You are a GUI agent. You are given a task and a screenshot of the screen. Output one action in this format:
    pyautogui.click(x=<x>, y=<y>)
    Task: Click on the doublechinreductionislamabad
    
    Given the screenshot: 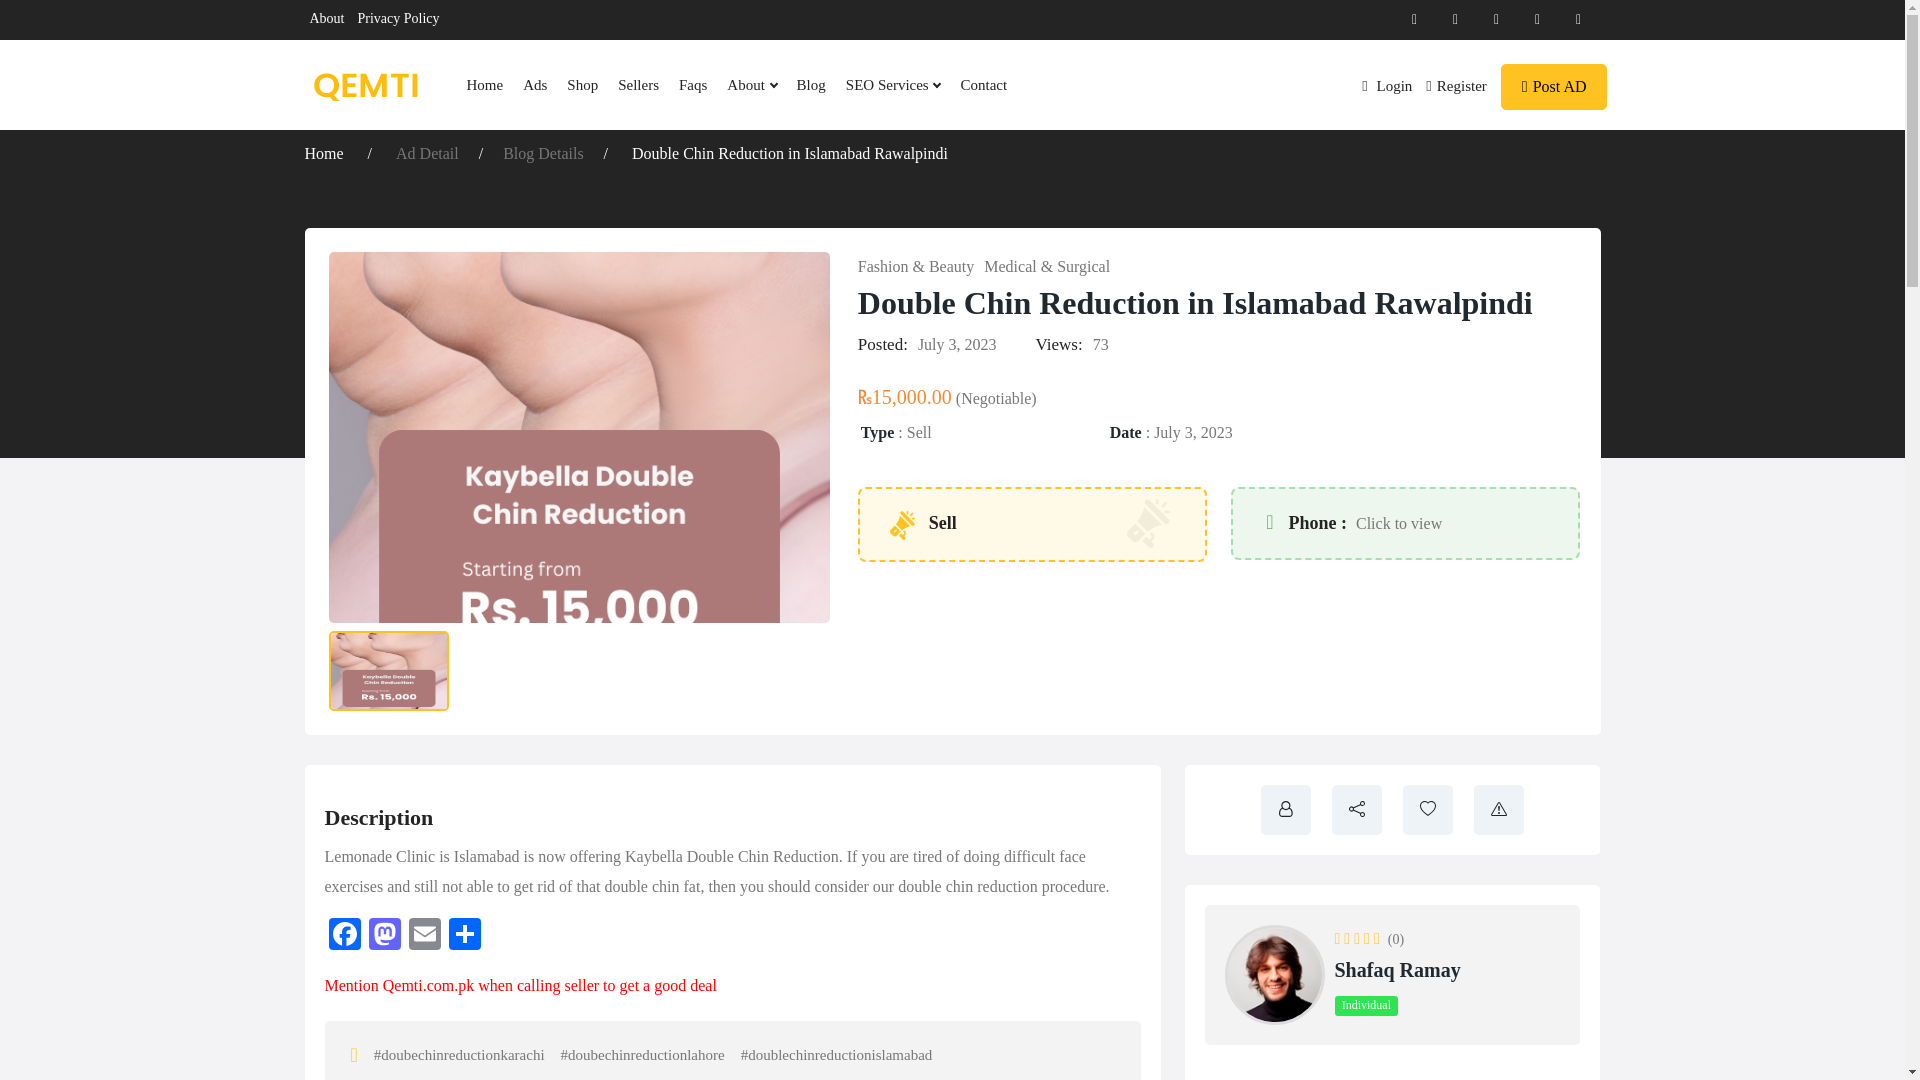 What is the action you would take?
    pyautogui.click(x=837, y=1054)
    